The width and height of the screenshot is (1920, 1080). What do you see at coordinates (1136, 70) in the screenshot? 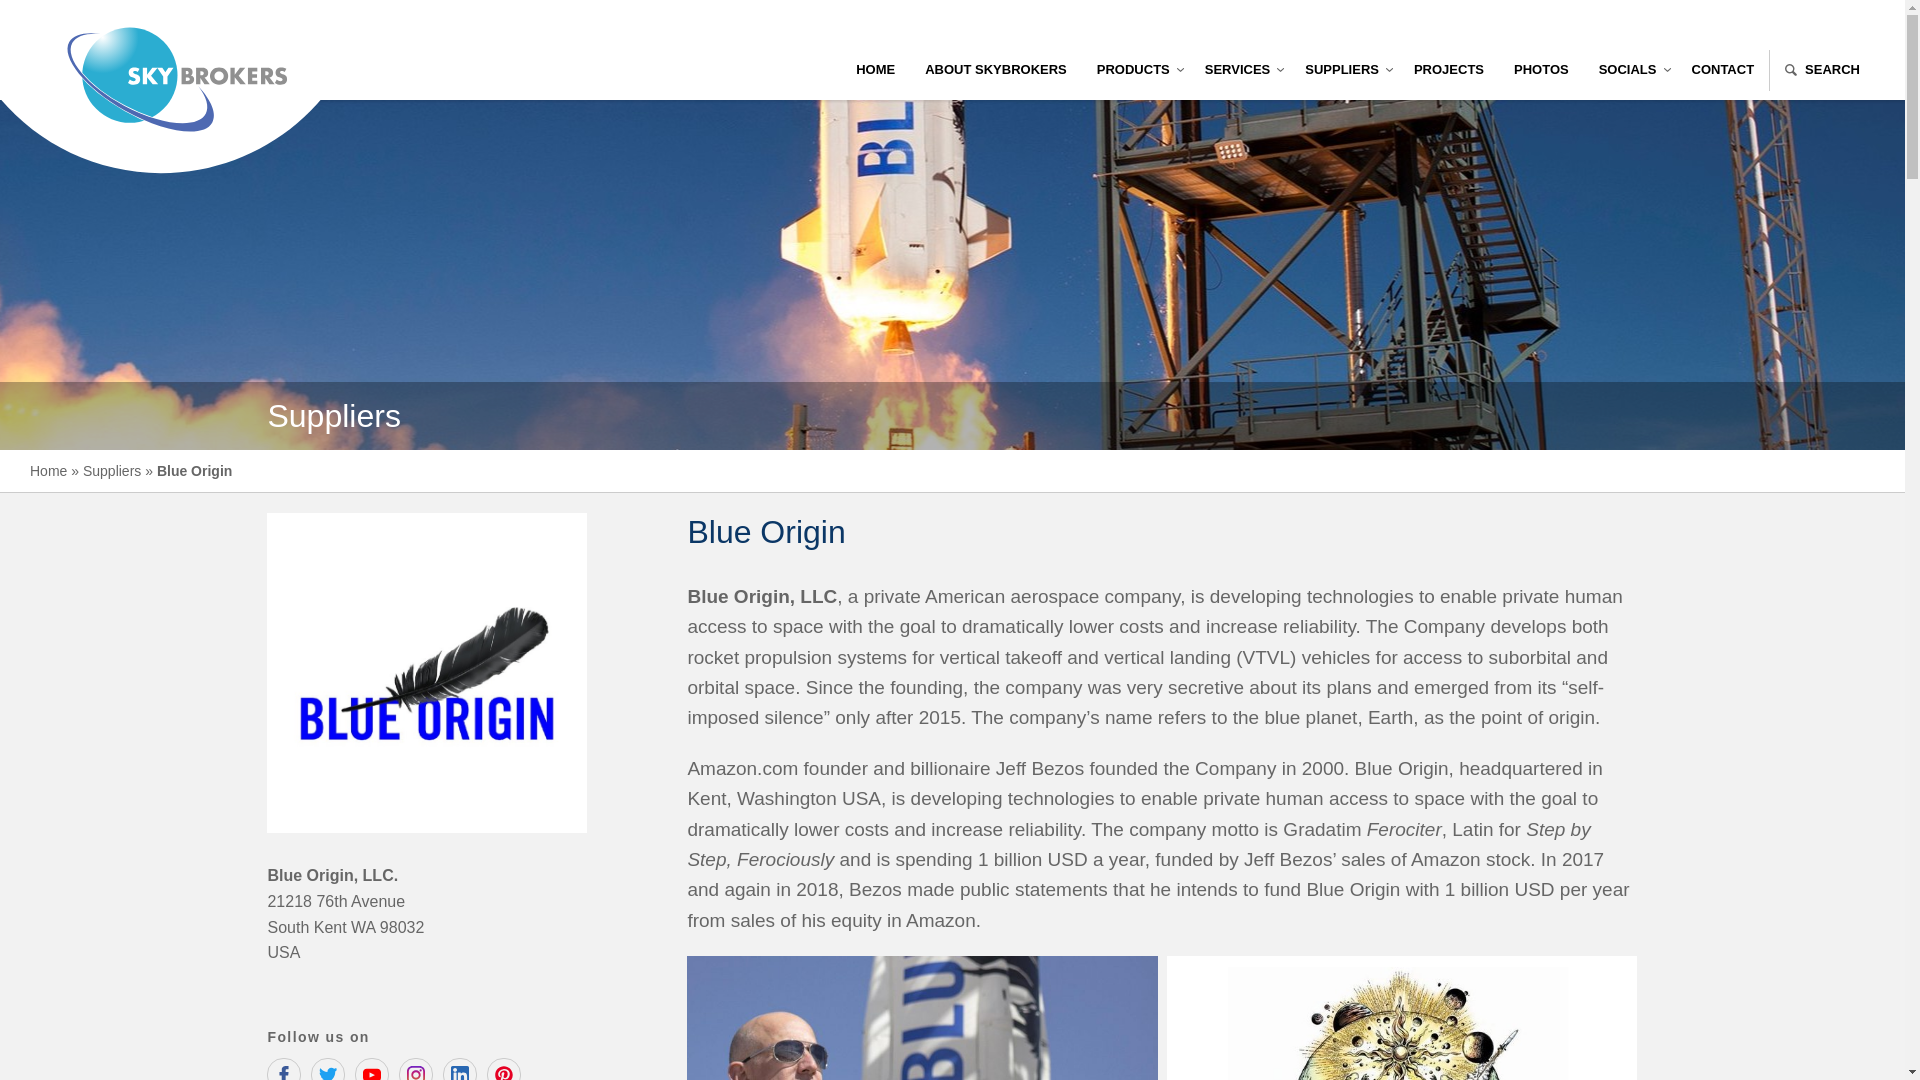
I see `PRODUCTS` at bounding box center [1136, 70].